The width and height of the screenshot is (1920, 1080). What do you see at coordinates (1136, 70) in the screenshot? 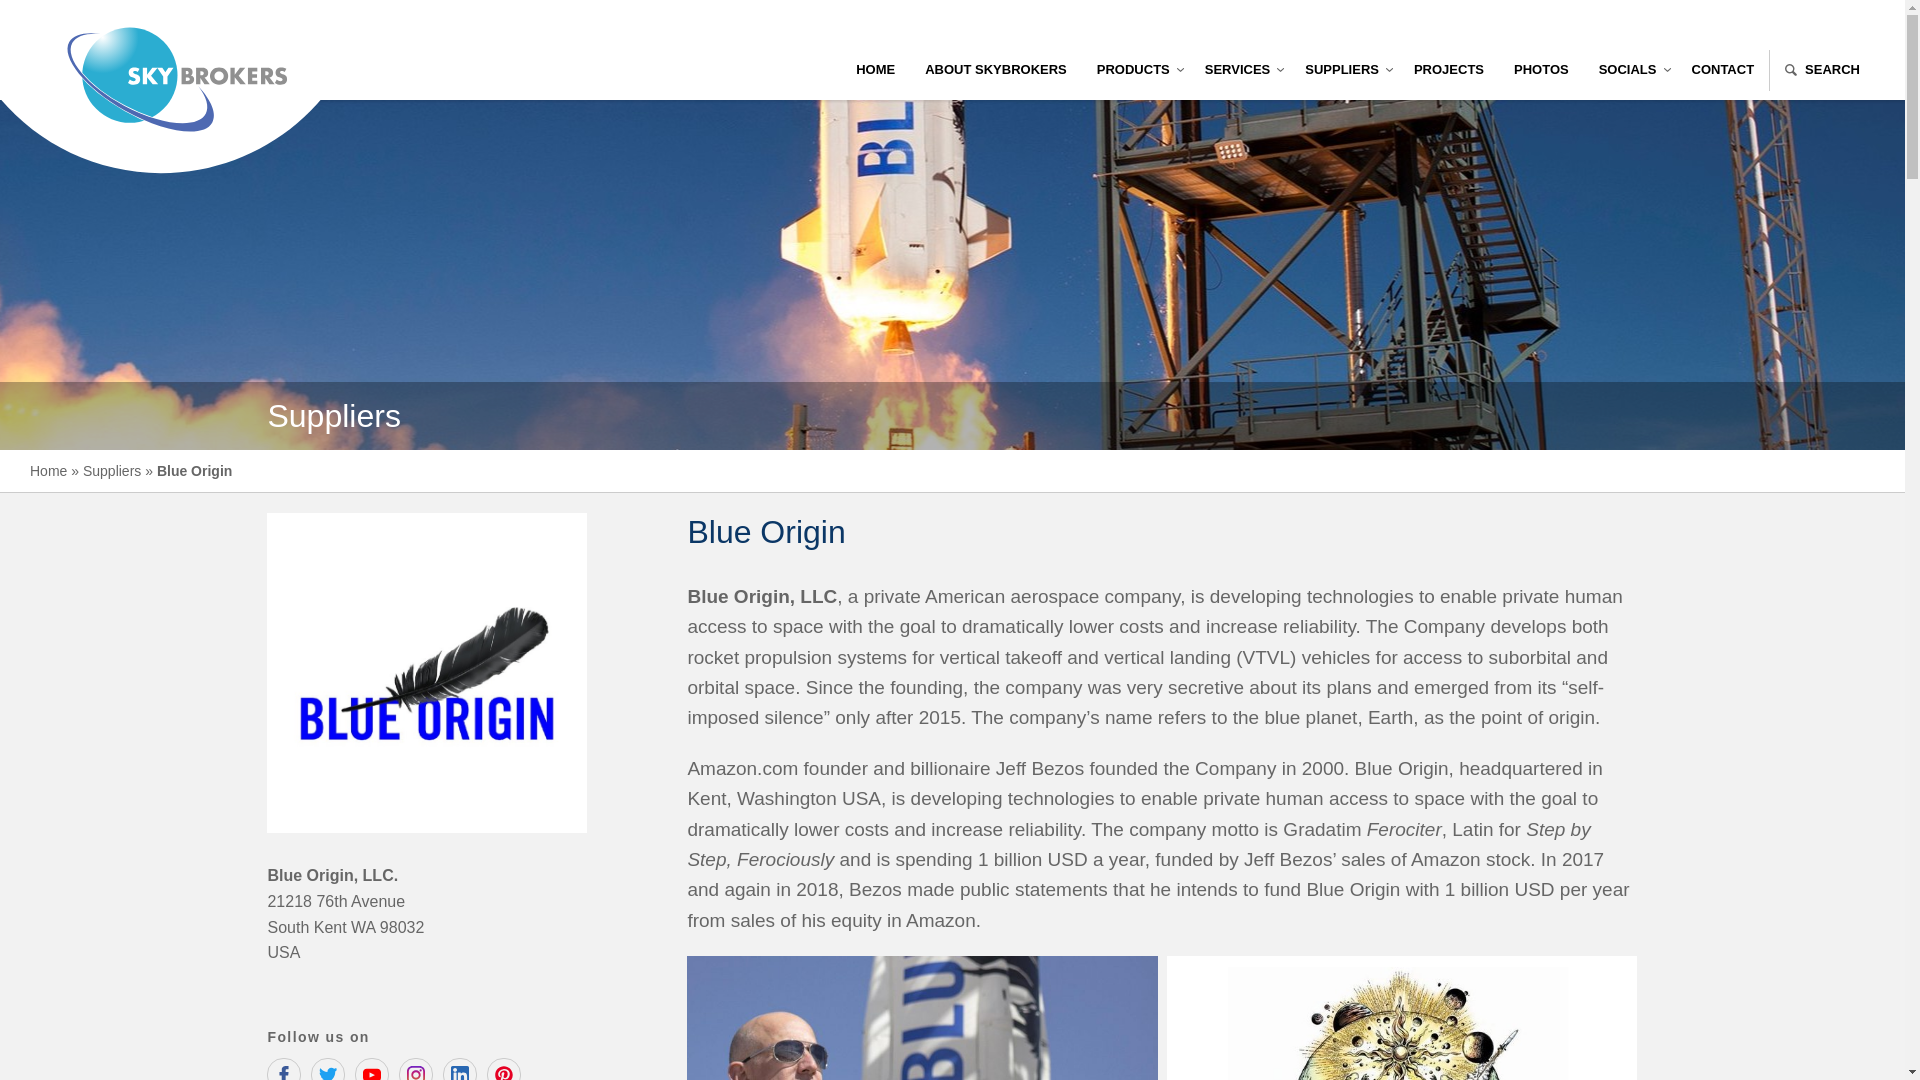
I see `PRODUCTS` at bounding box center [1136, 70].